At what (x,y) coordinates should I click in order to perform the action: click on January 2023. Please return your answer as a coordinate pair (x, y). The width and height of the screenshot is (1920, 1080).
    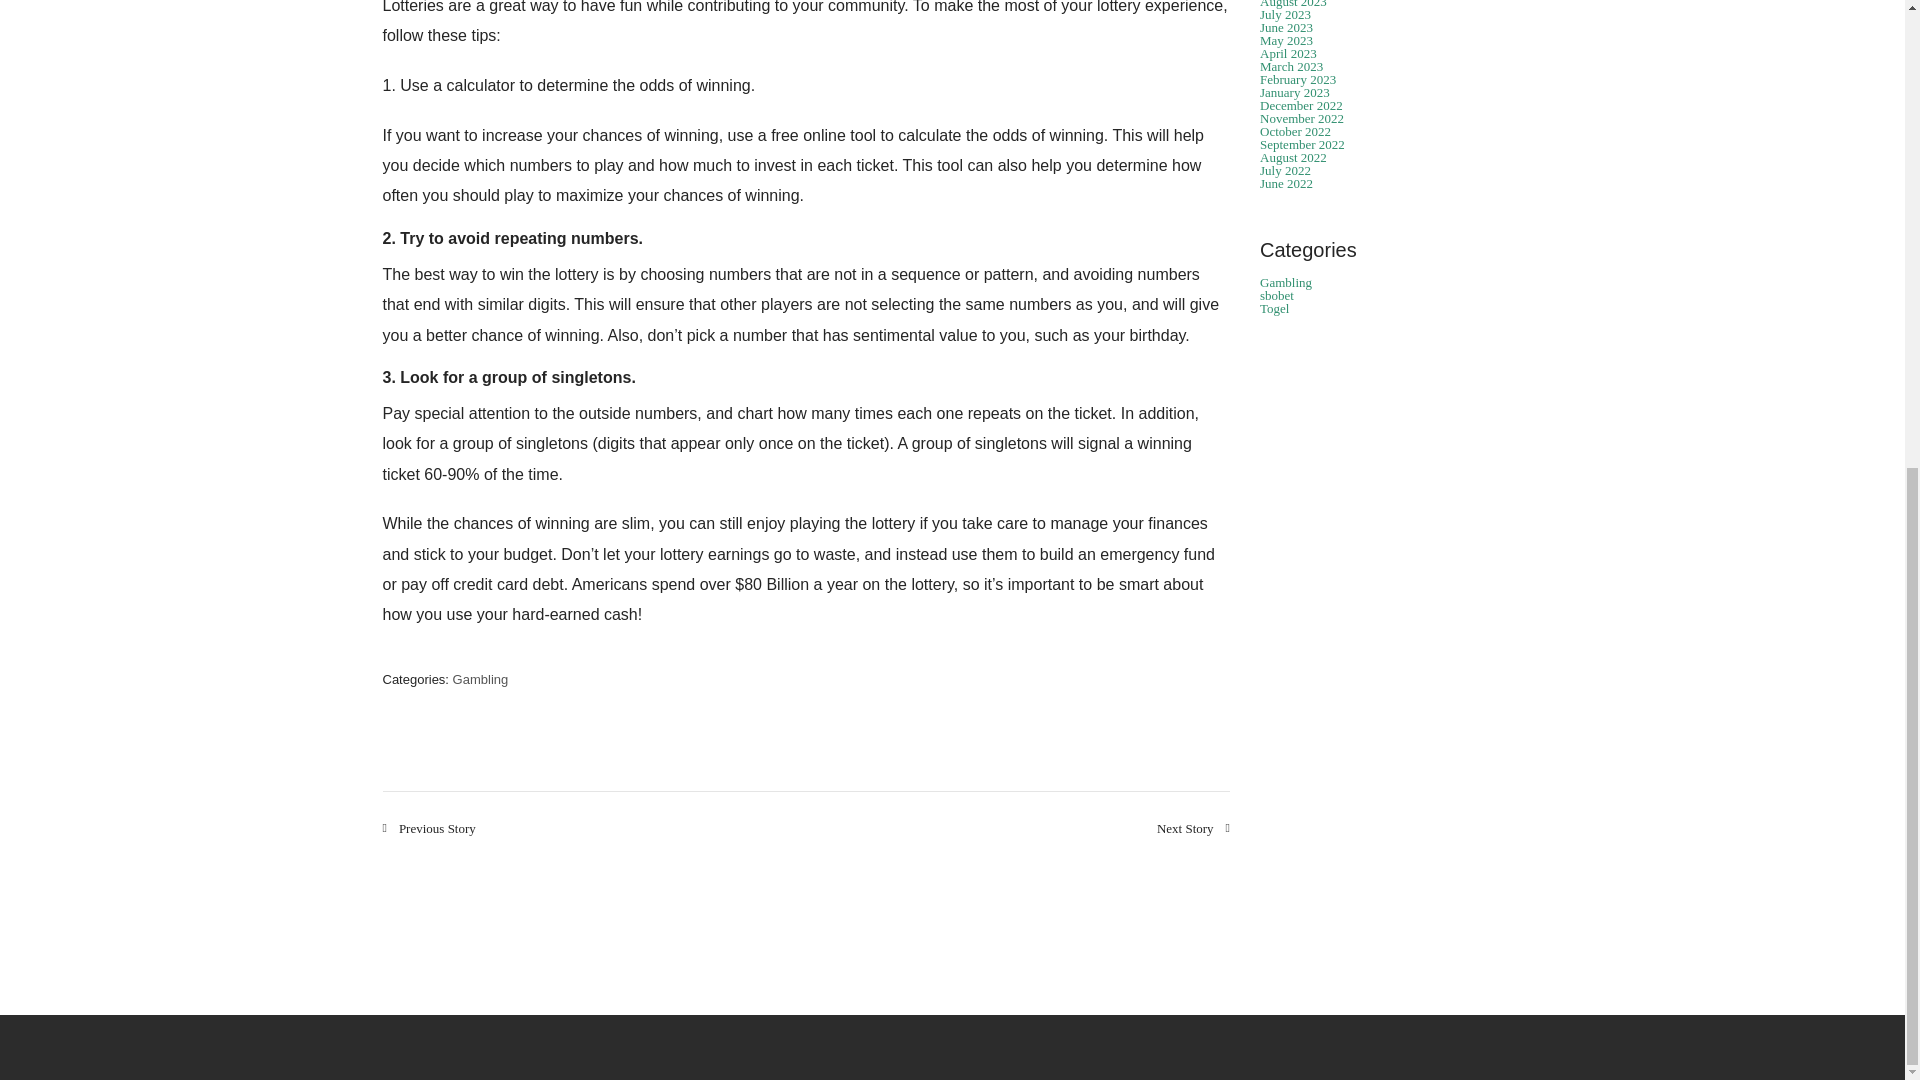
    Looking at the image, I should click on (1294, 92).